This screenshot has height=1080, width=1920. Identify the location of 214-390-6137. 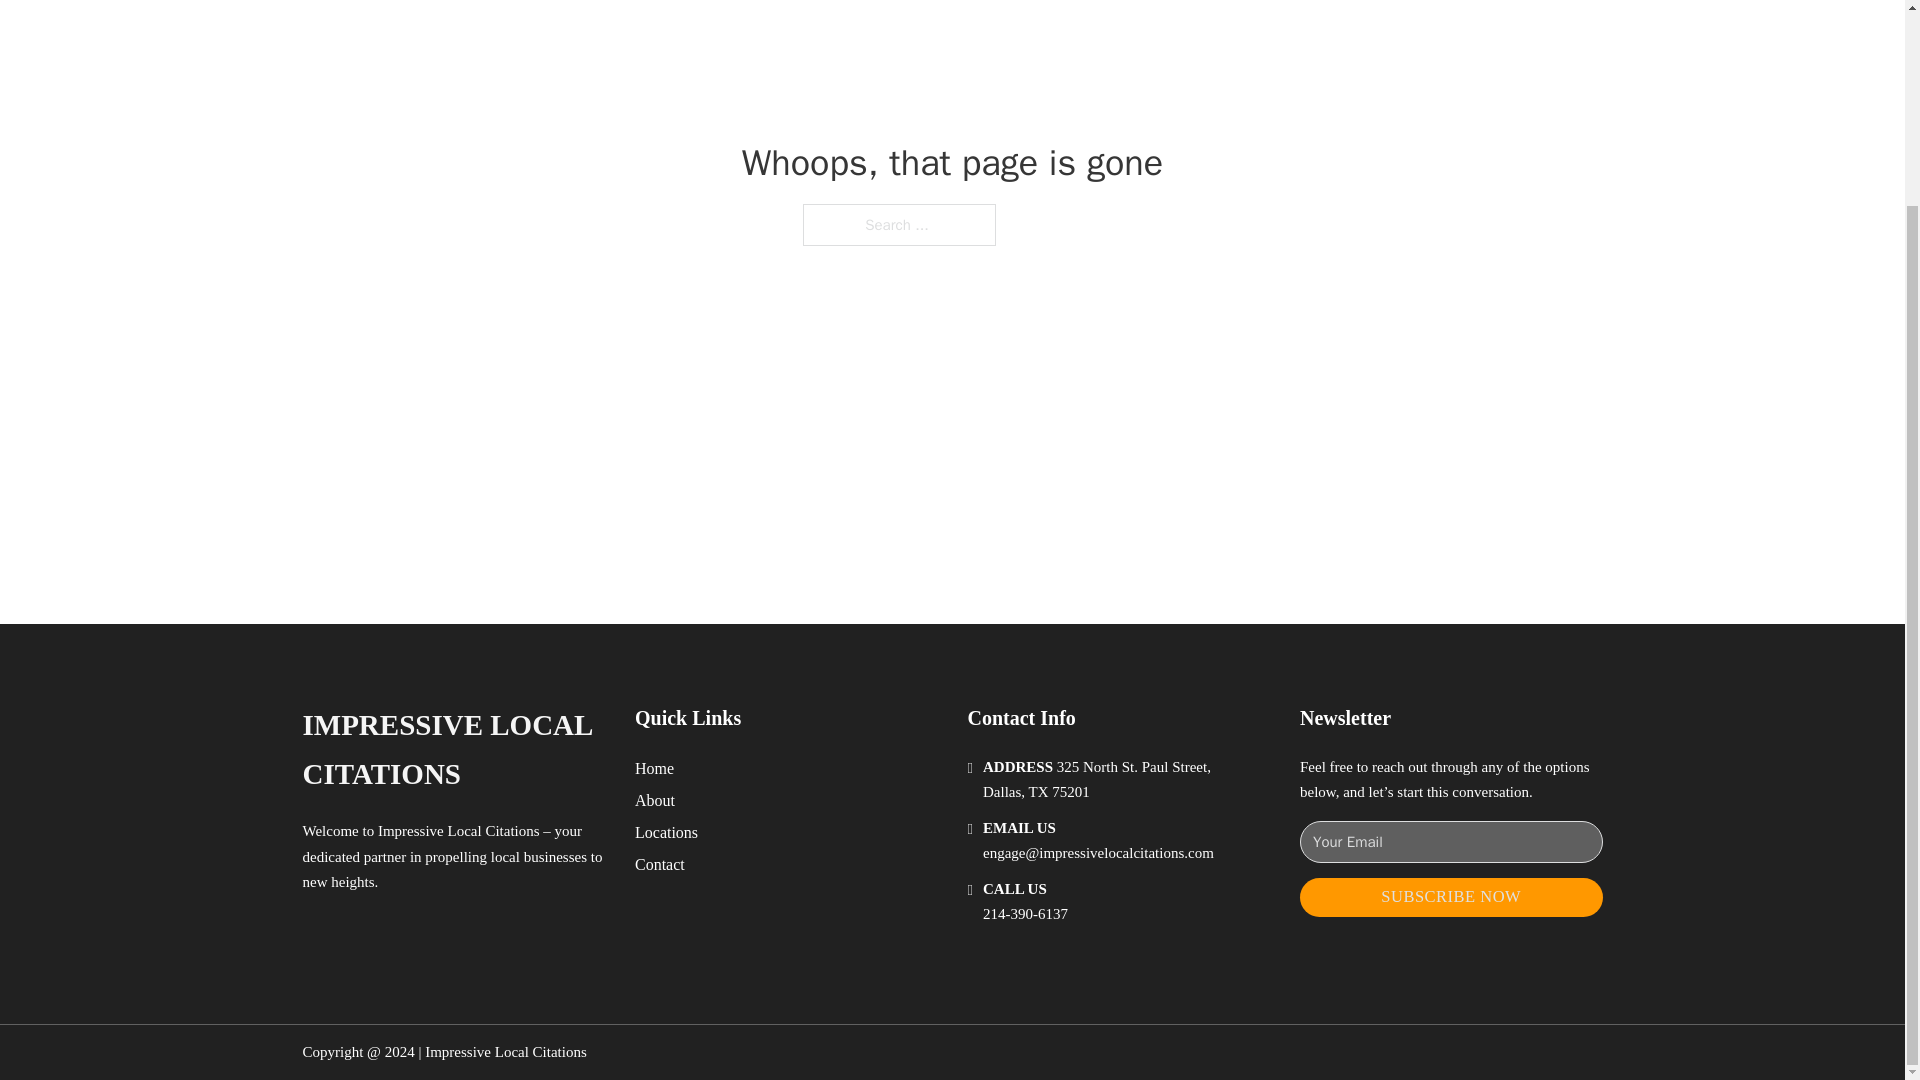
(1025, 914).